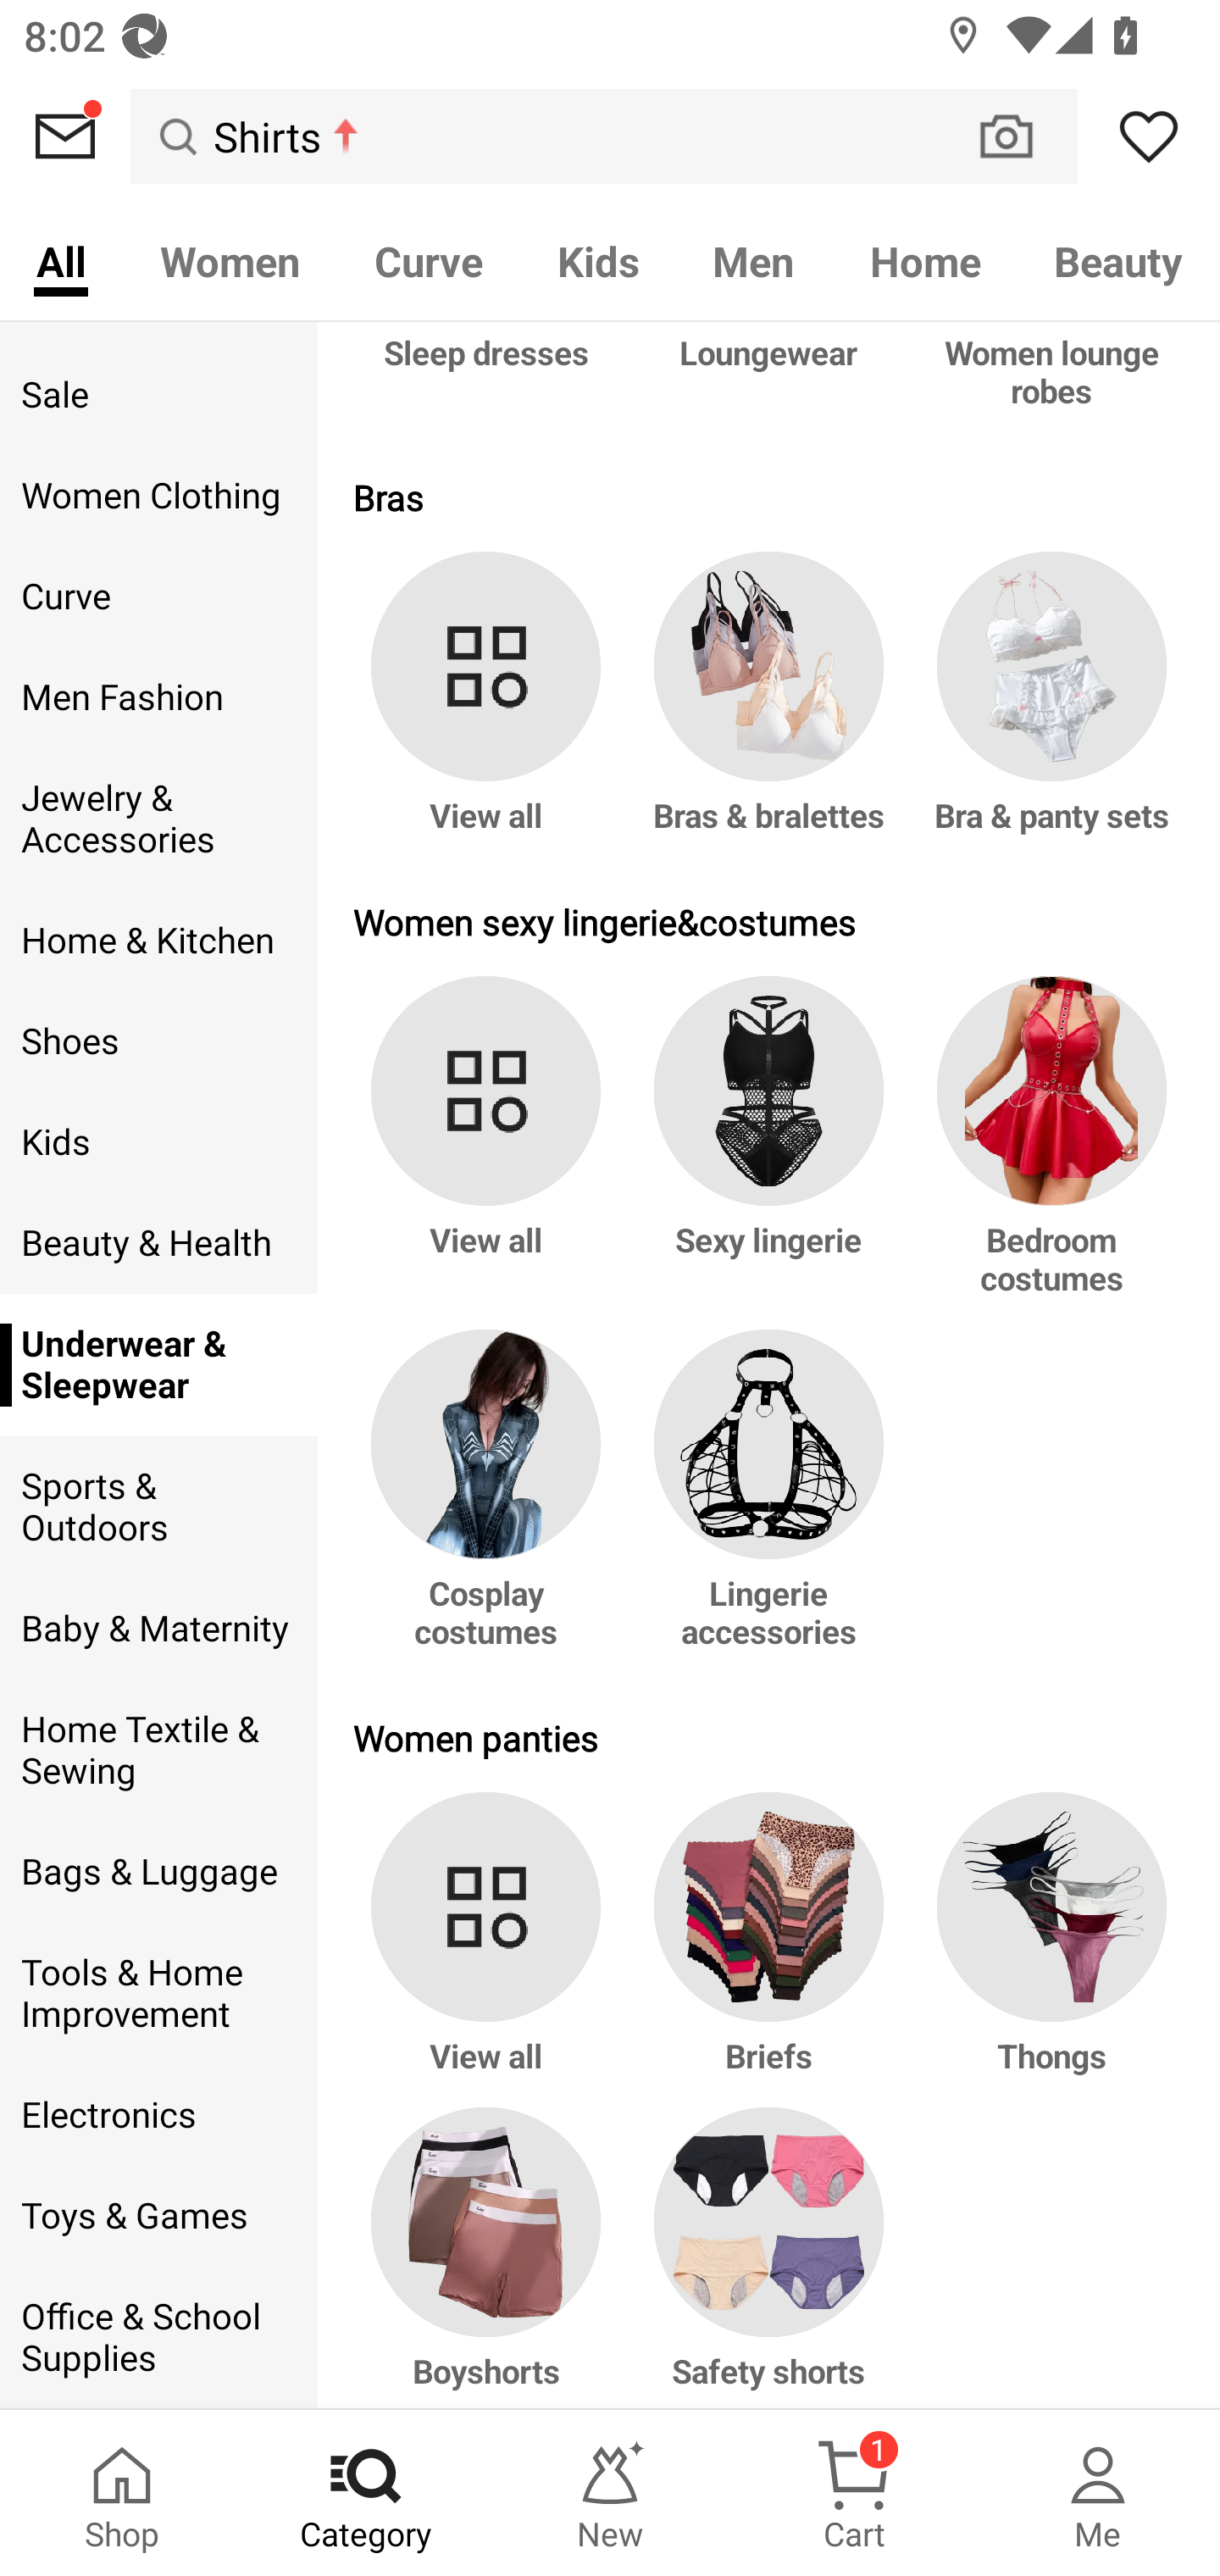 This screenshot has height=2576, width=1220. I want to click on Underwear & Sleepwear, so click(158, 1365).